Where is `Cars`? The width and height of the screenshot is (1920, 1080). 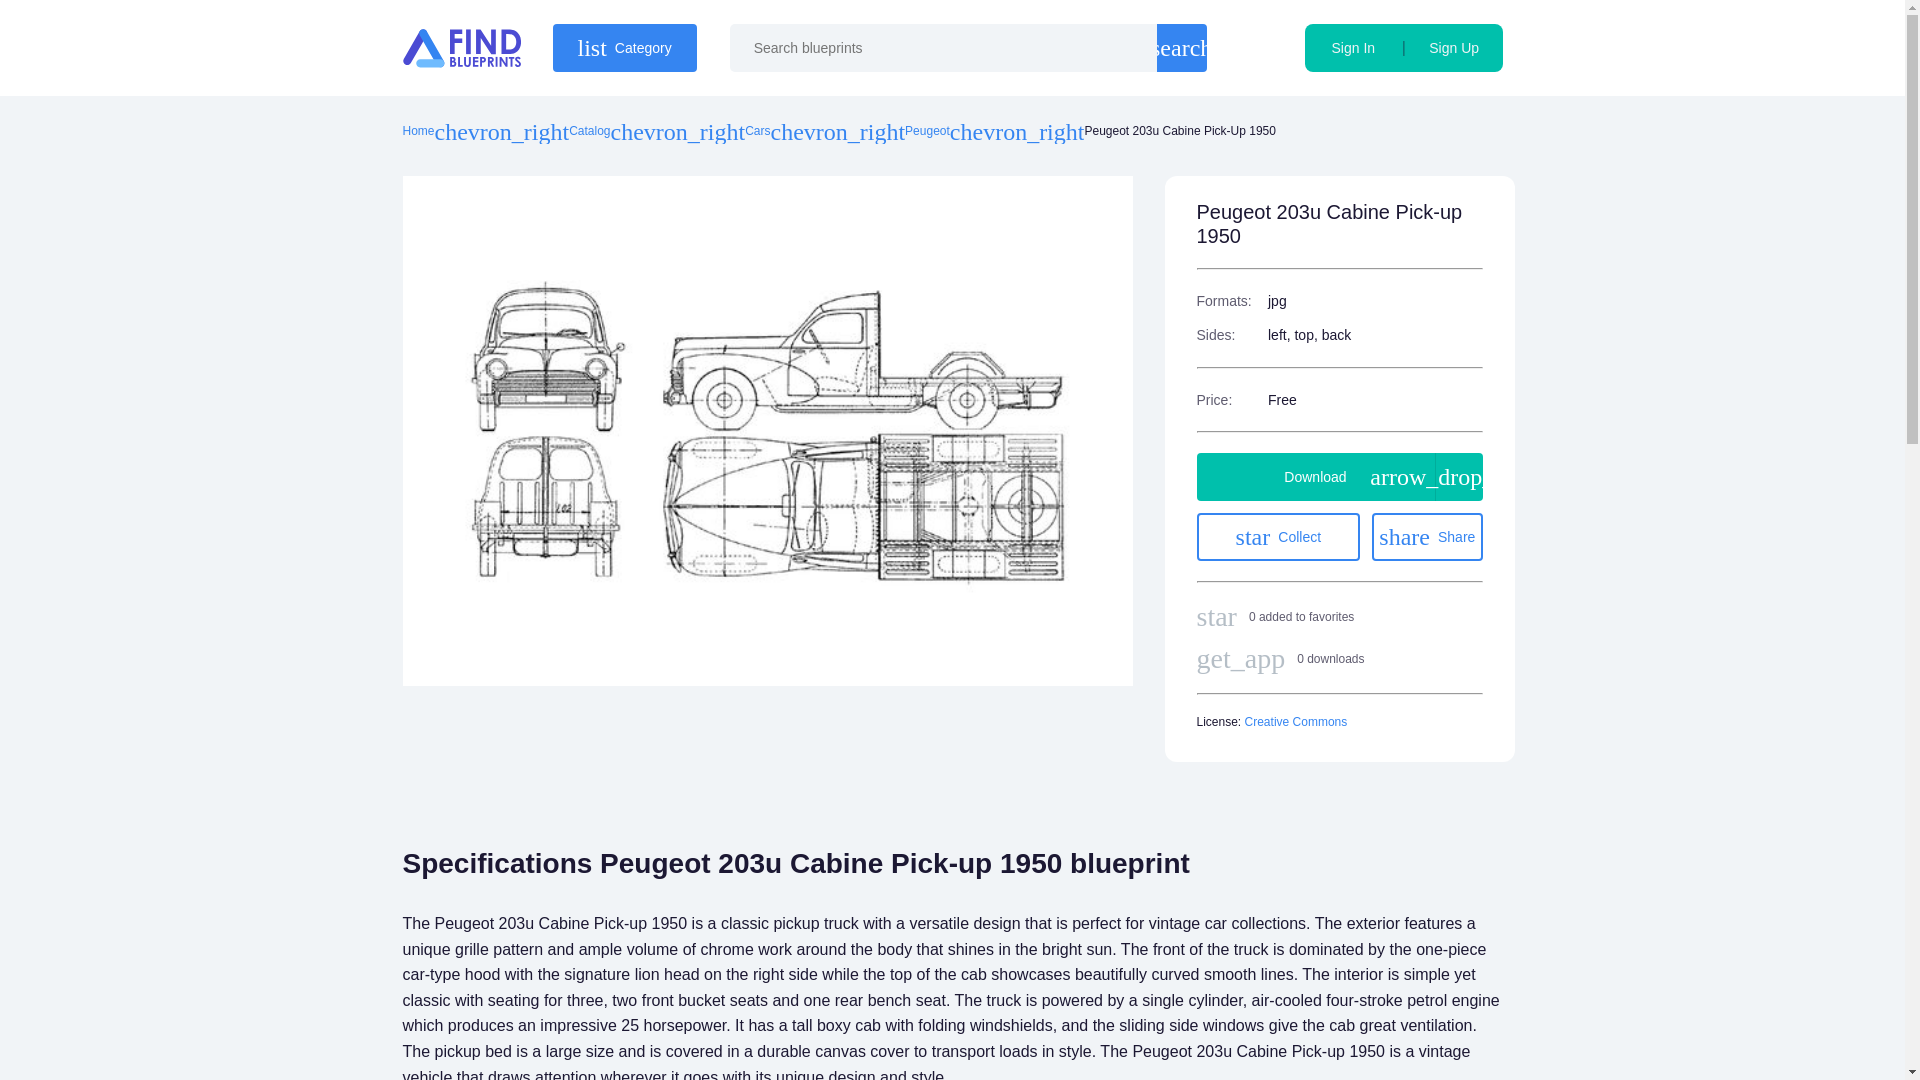
Cars is located at coordinates (1182, 48).